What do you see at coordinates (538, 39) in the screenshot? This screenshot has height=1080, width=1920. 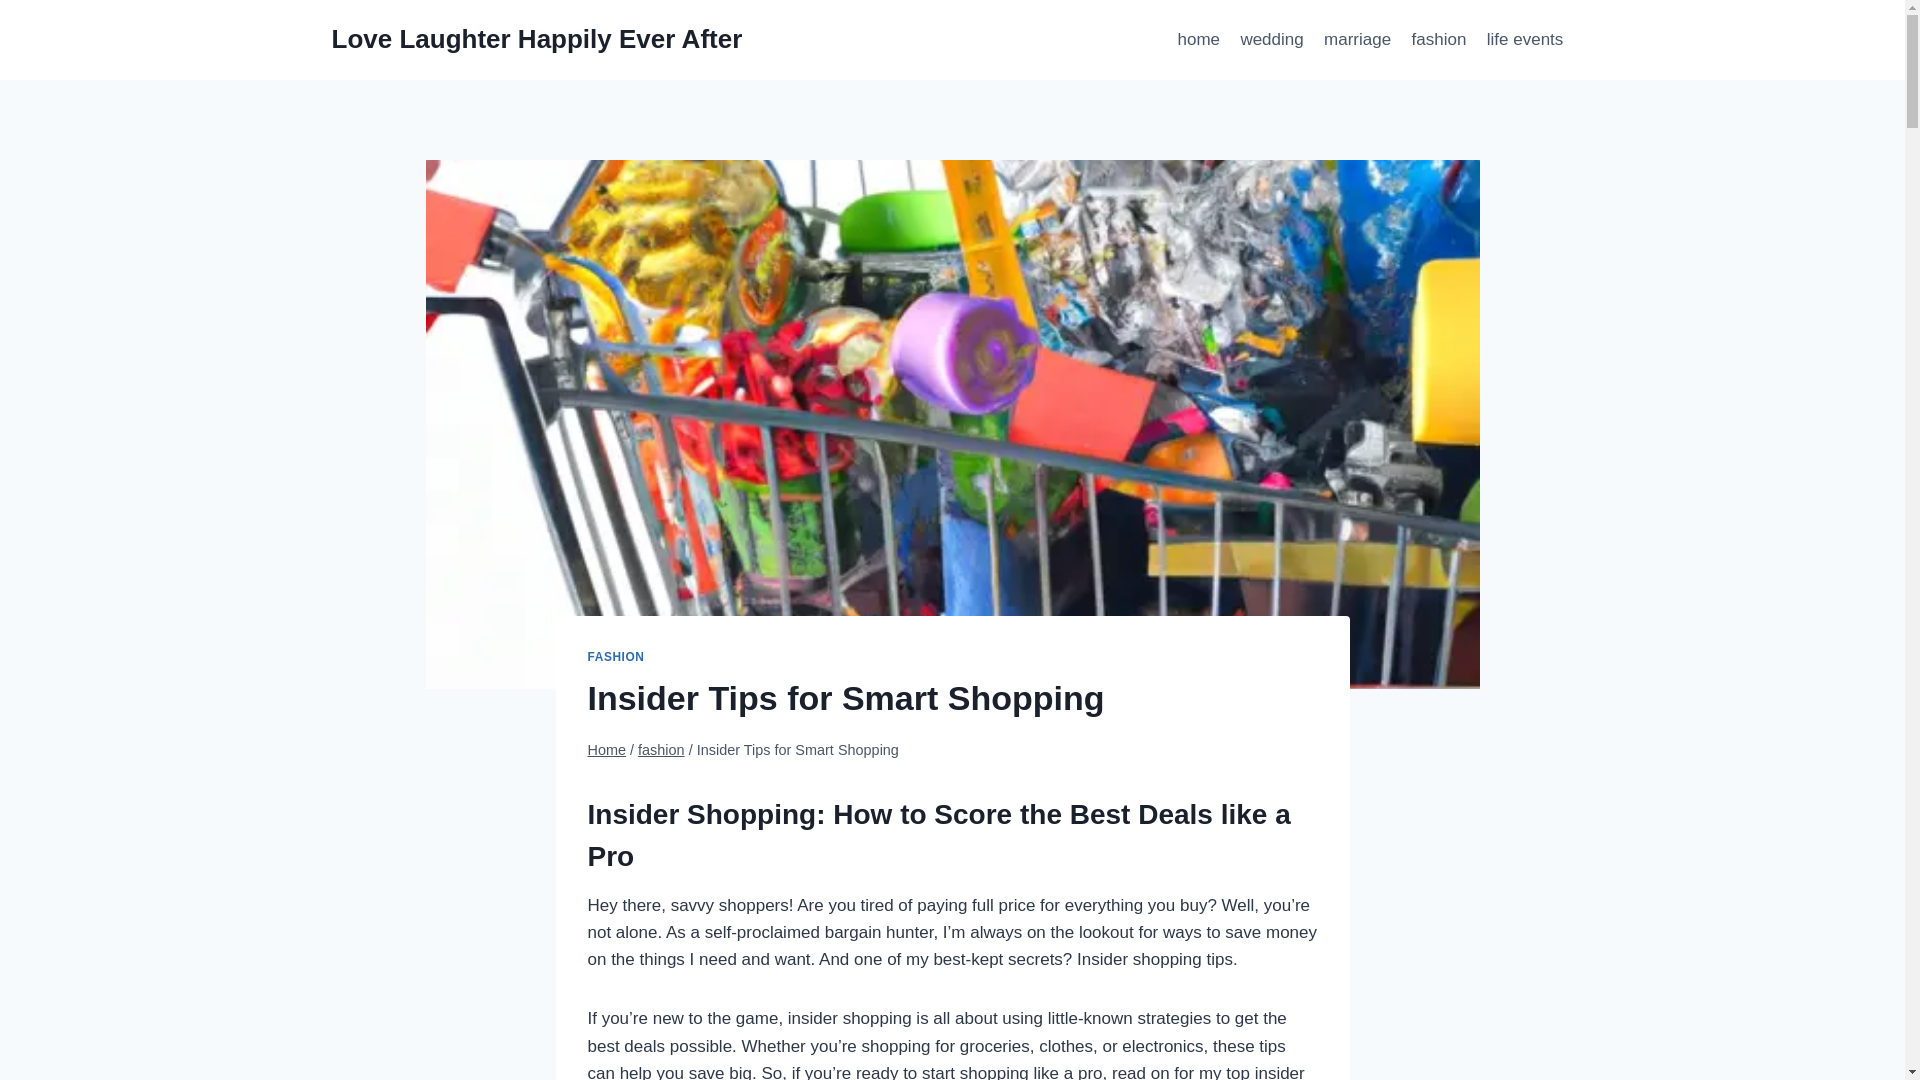 I see `Love Laughter Happily Ever After` at bounding box center [538, 39].